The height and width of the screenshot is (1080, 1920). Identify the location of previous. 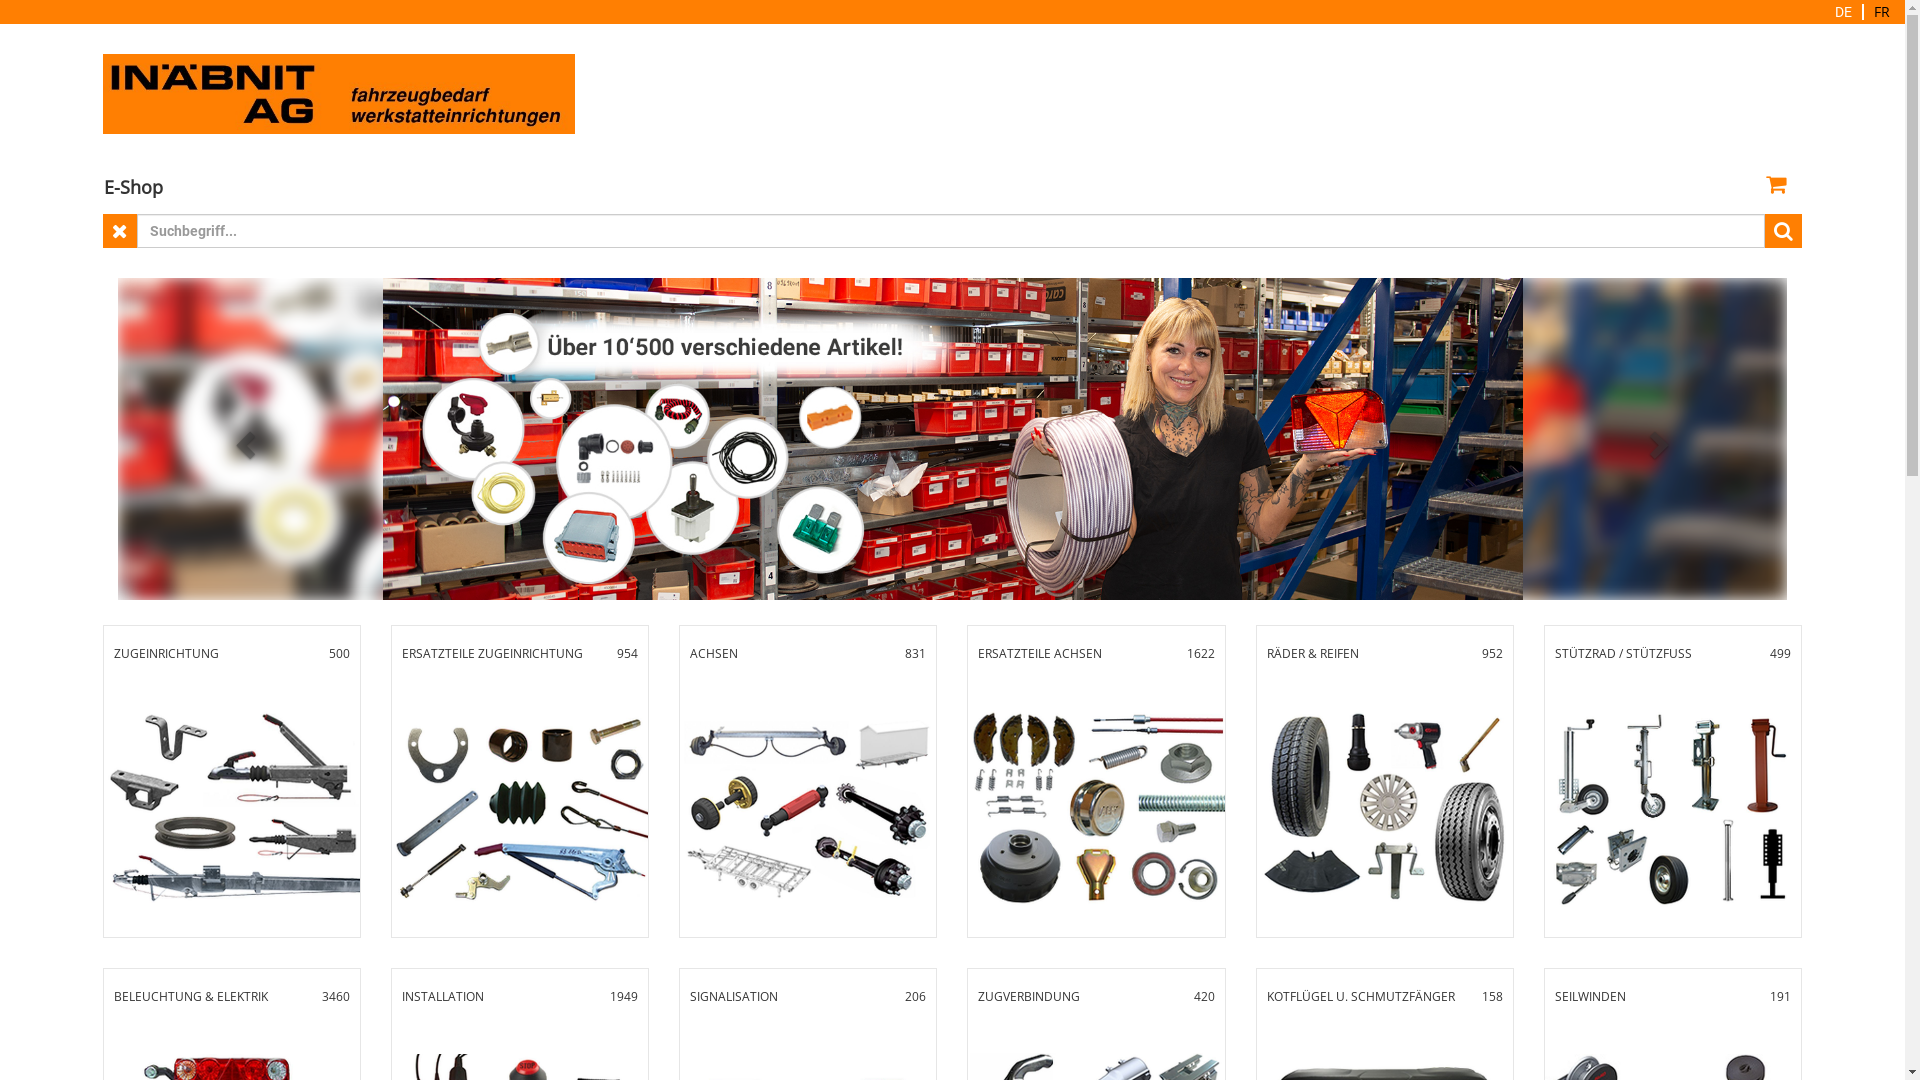
(243, 439).